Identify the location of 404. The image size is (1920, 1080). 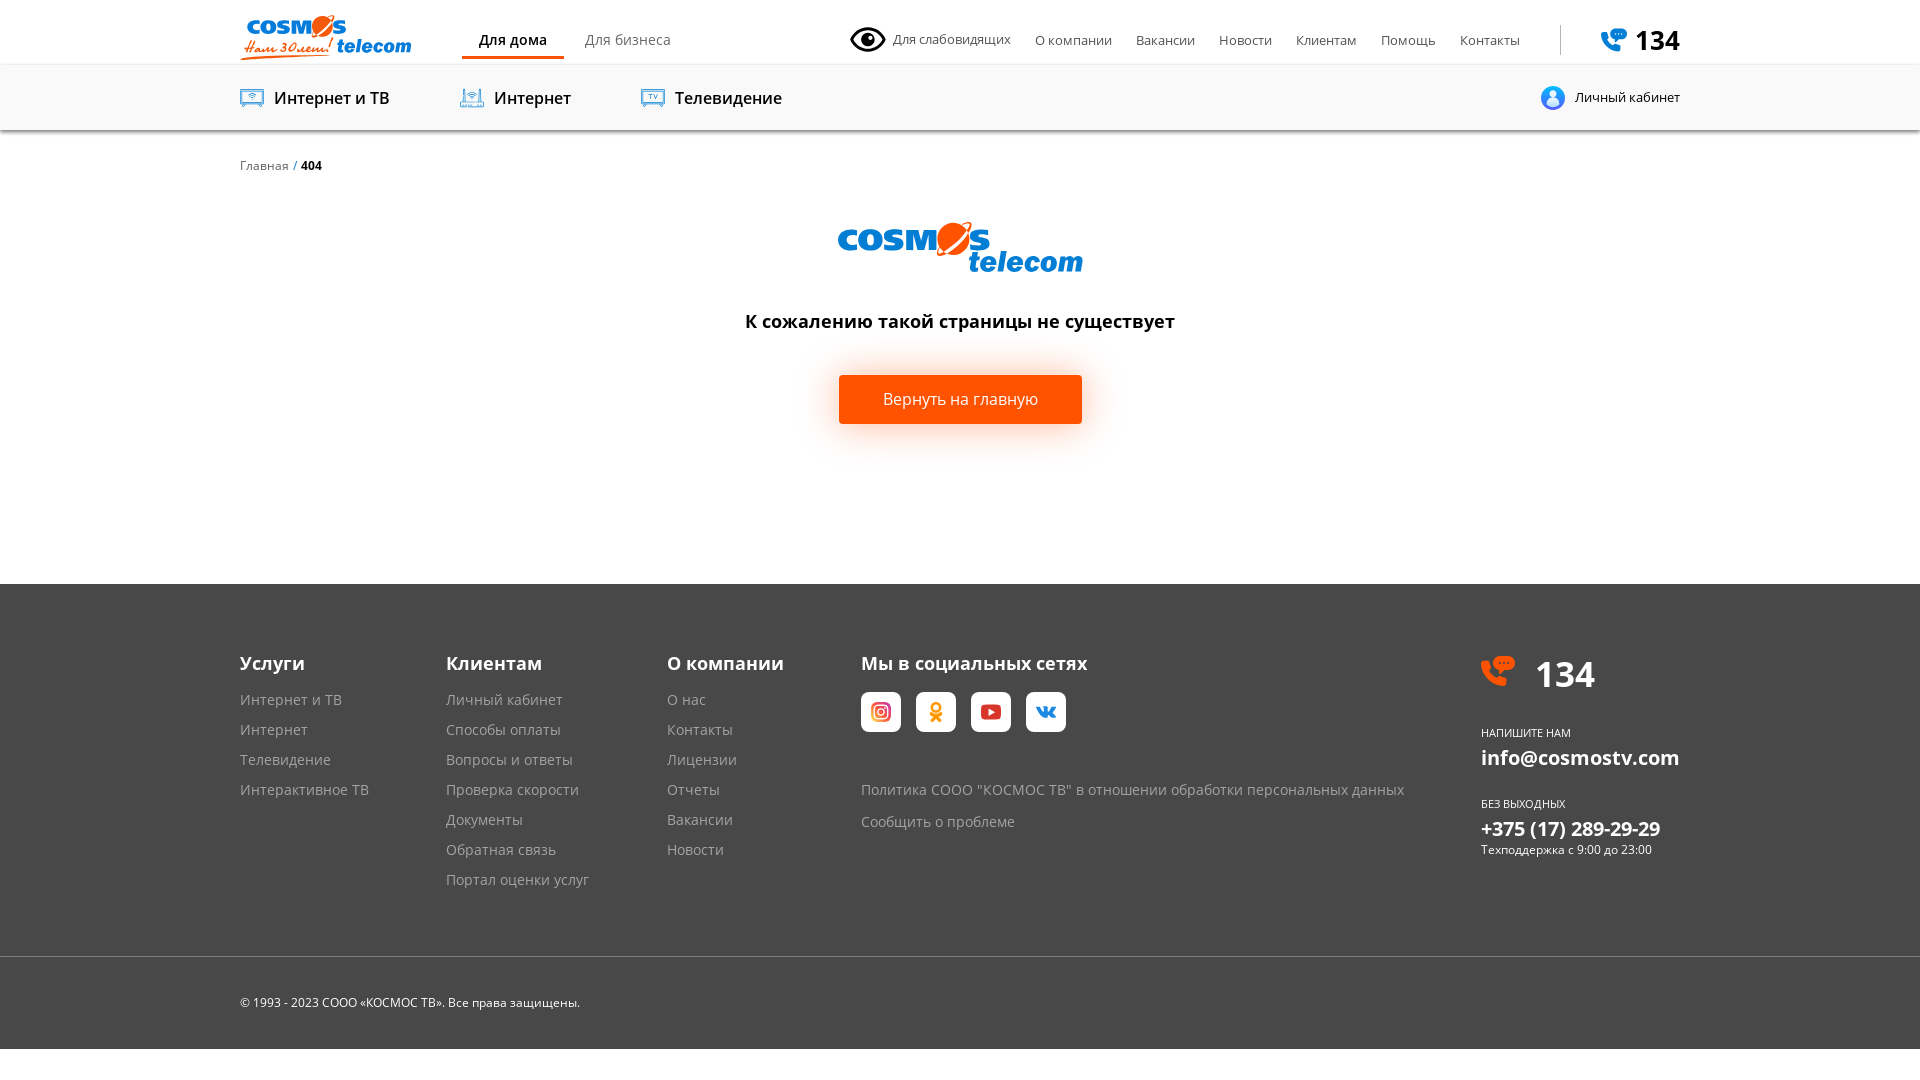
(312, 166).